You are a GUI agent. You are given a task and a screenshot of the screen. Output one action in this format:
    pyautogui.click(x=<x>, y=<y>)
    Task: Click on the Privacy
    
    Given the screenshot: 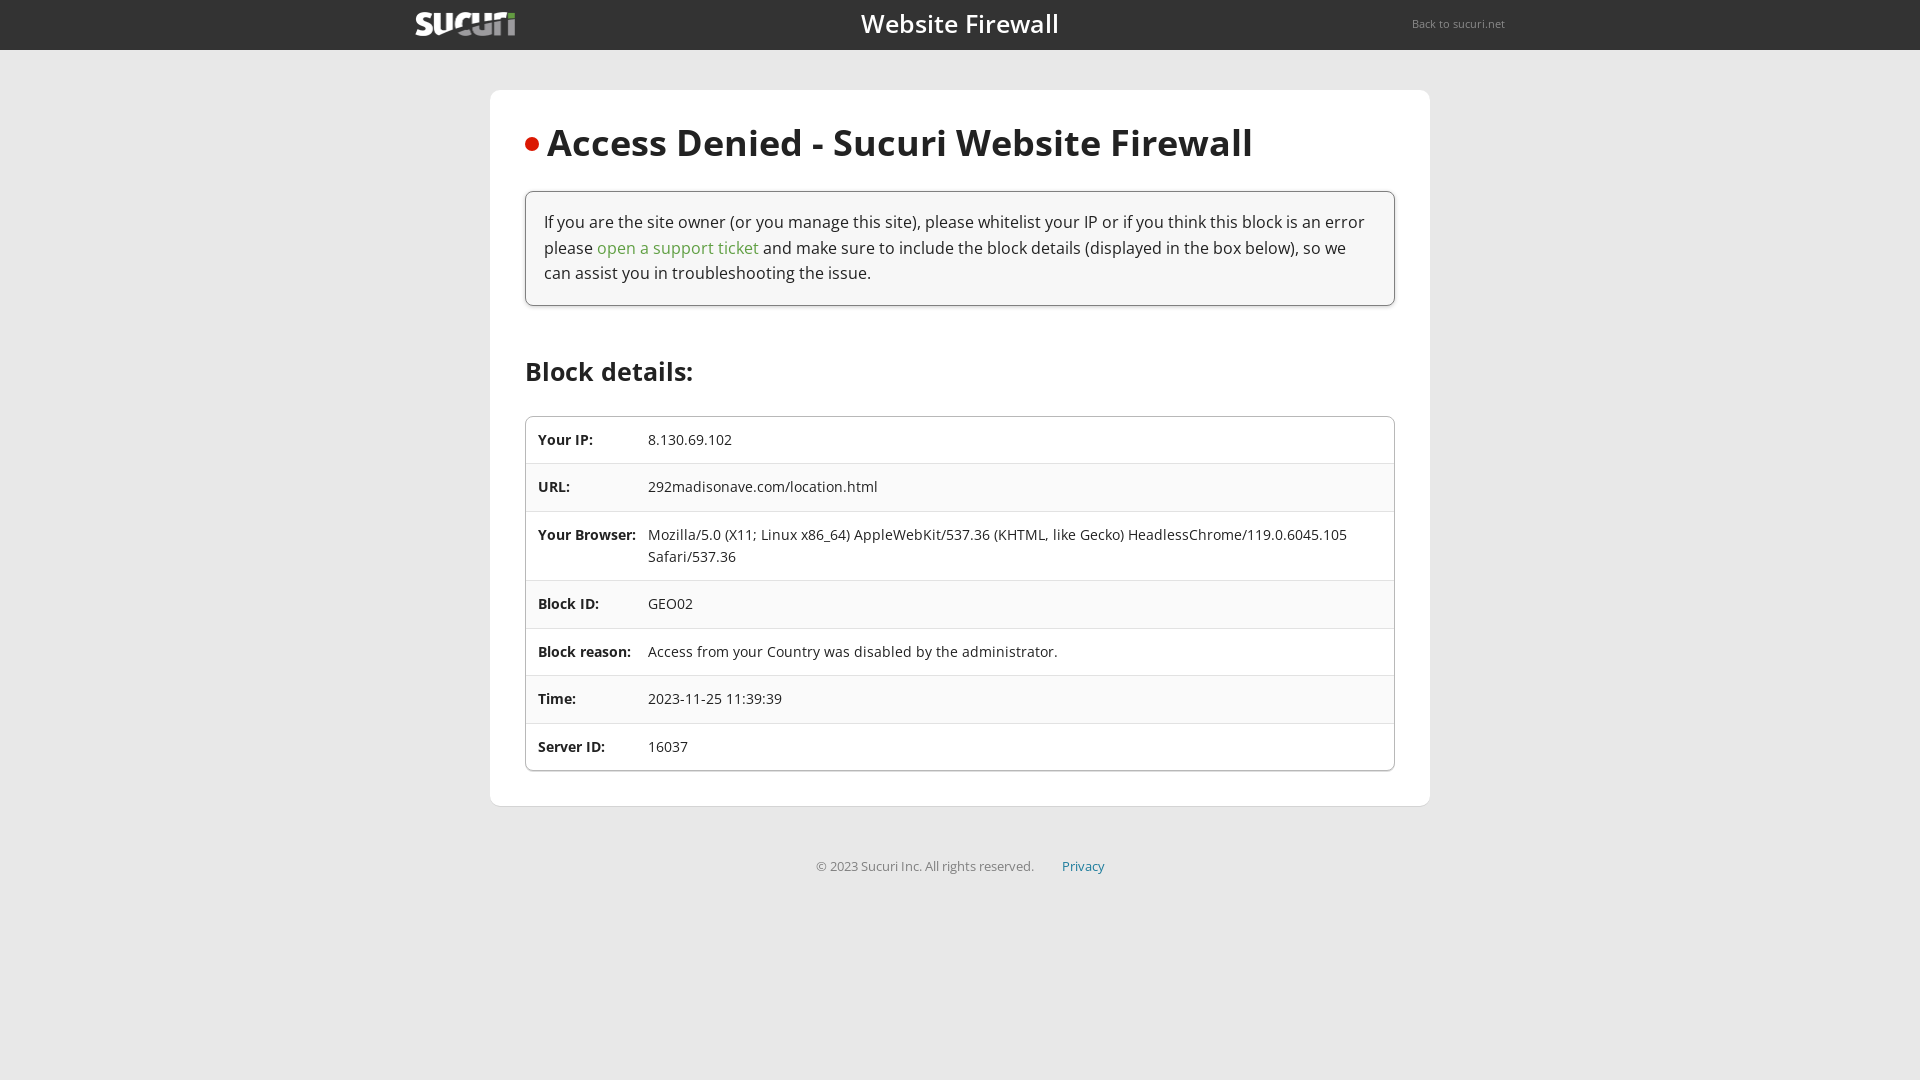 What is the action you would take?
    pyautogui.click(x=1084, y=866)
    